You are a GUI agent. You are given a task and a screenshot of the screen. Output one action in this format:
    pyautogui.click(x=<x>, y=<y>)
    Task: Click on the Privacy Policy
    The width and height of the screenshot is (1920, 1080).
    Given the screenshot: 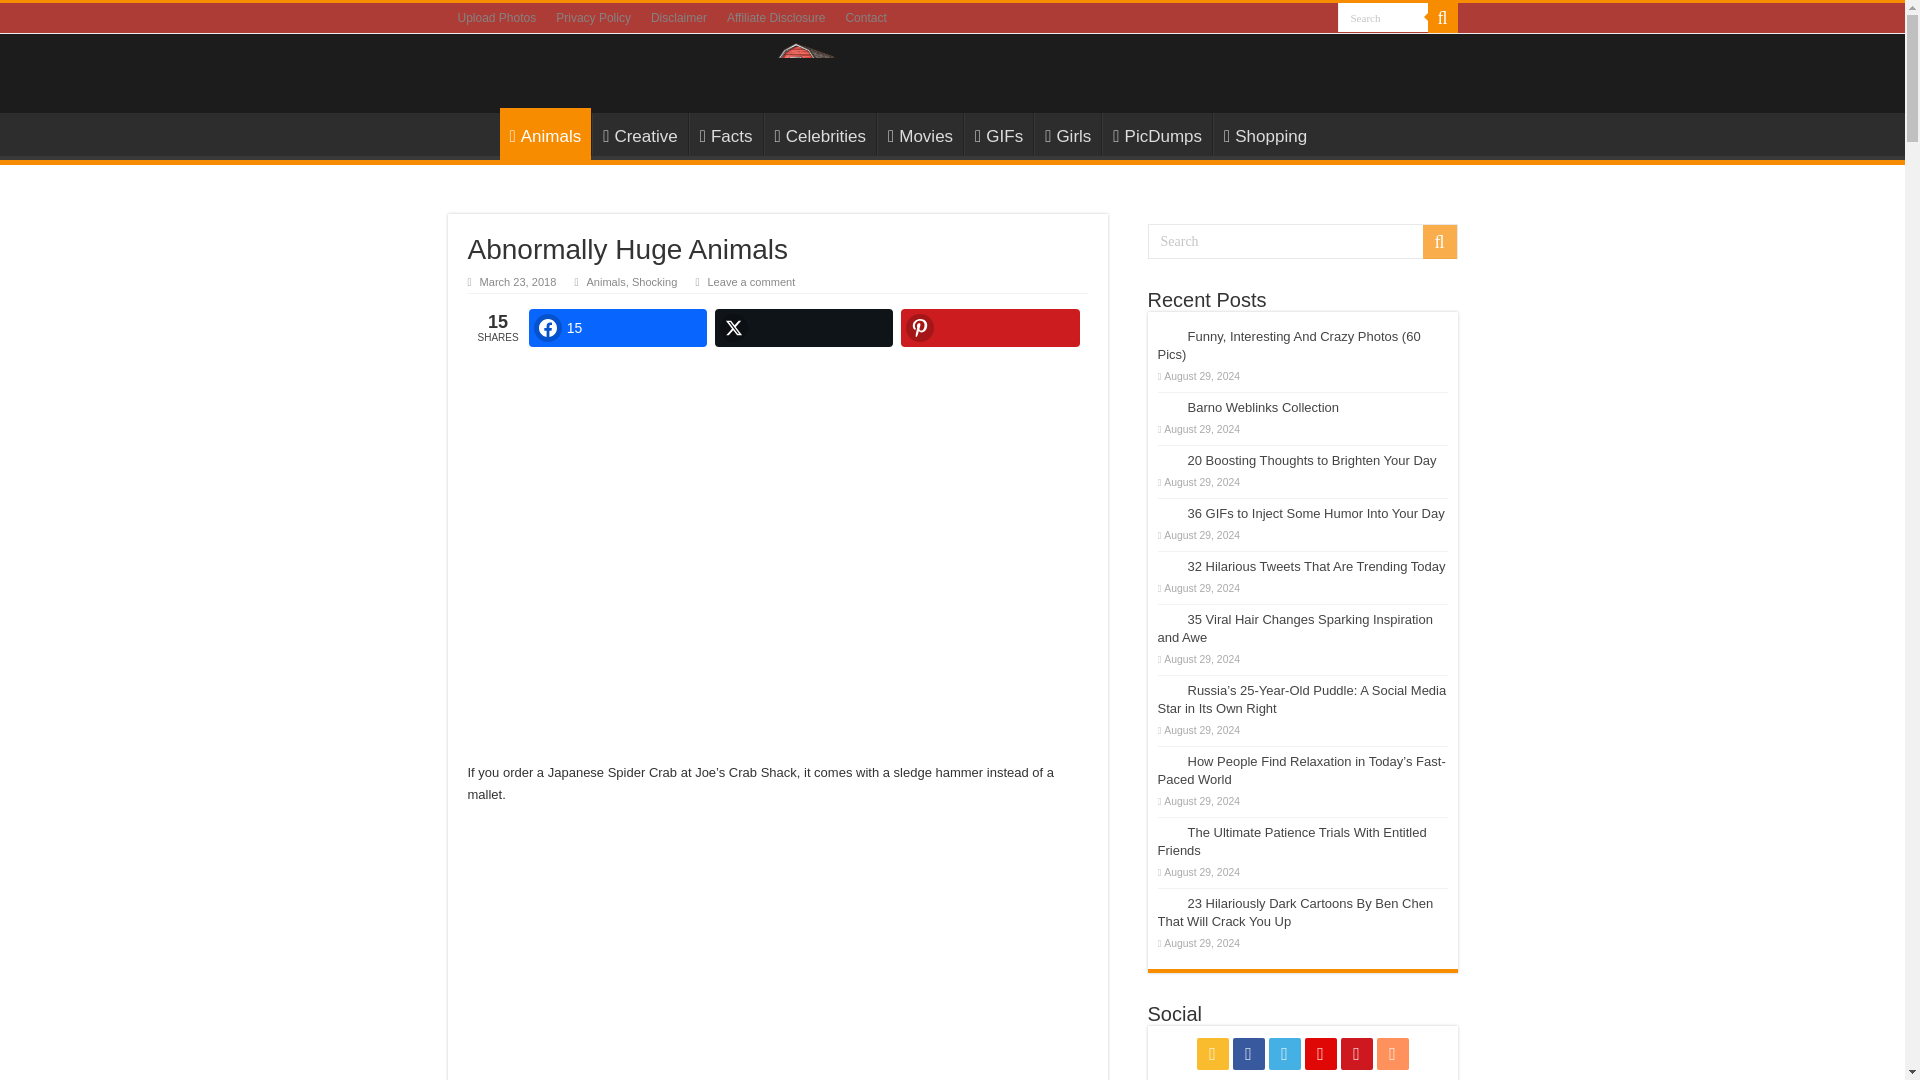 What is the action you would take?
    pyautogui.click(x=593, y=18)
    